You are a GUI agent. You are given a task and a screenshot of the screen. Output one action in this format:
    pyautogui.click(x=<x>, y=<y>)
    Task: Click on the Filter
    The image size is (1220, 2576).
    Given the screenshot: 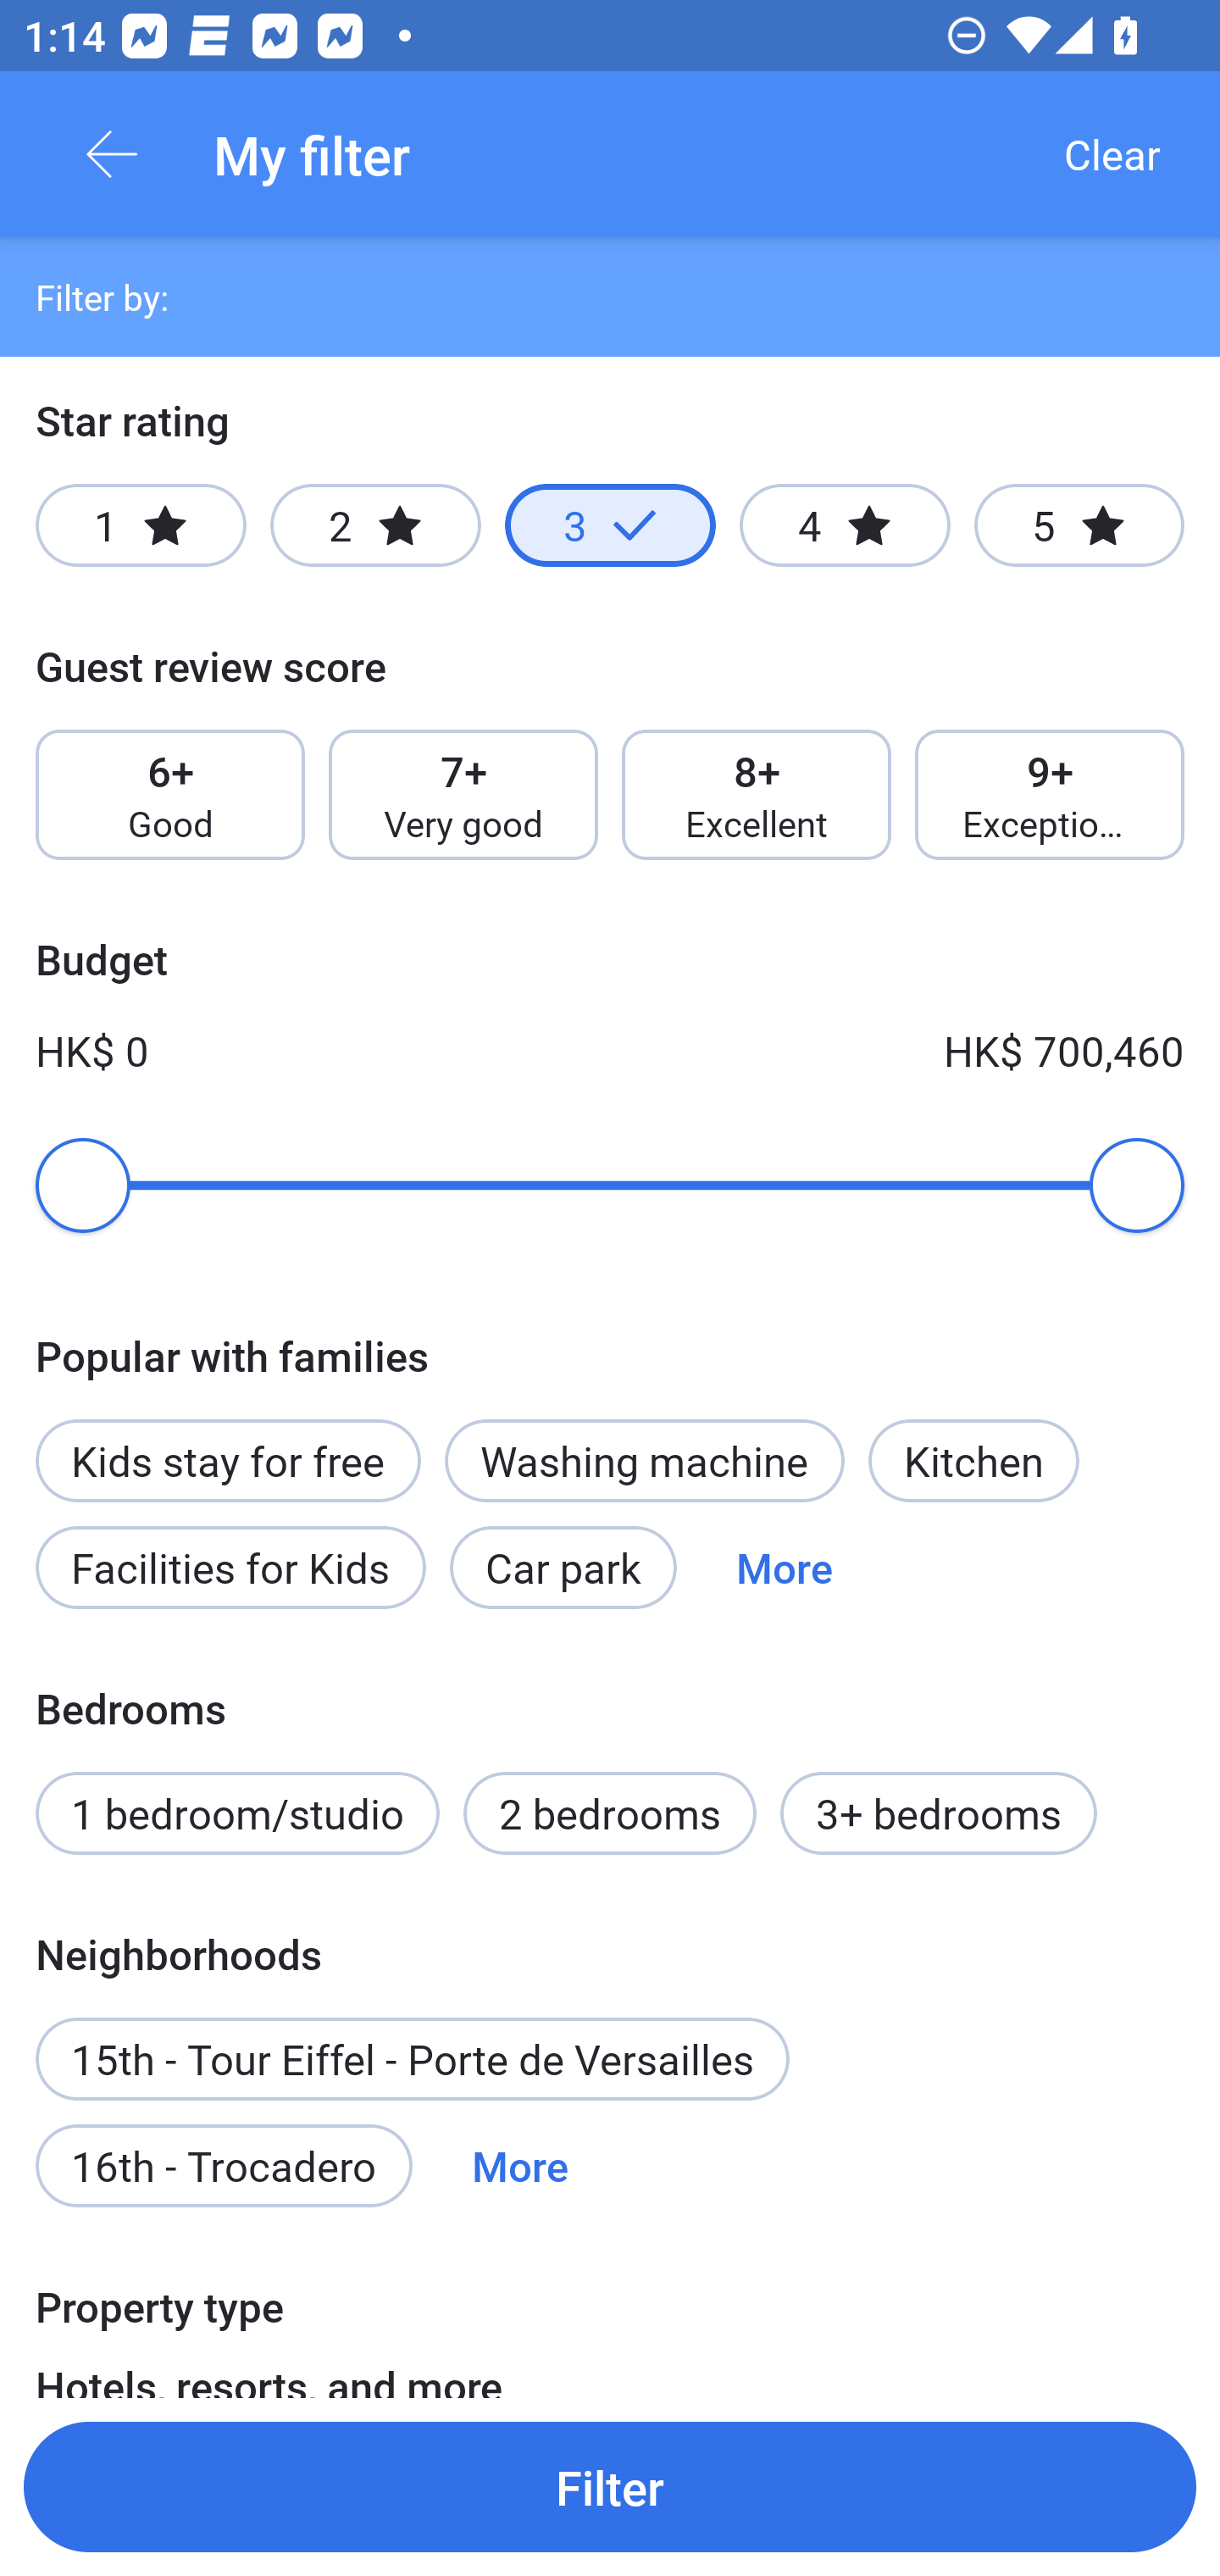 What is the action you would take?
    pyautogui.click(x=610, y=2486)
    